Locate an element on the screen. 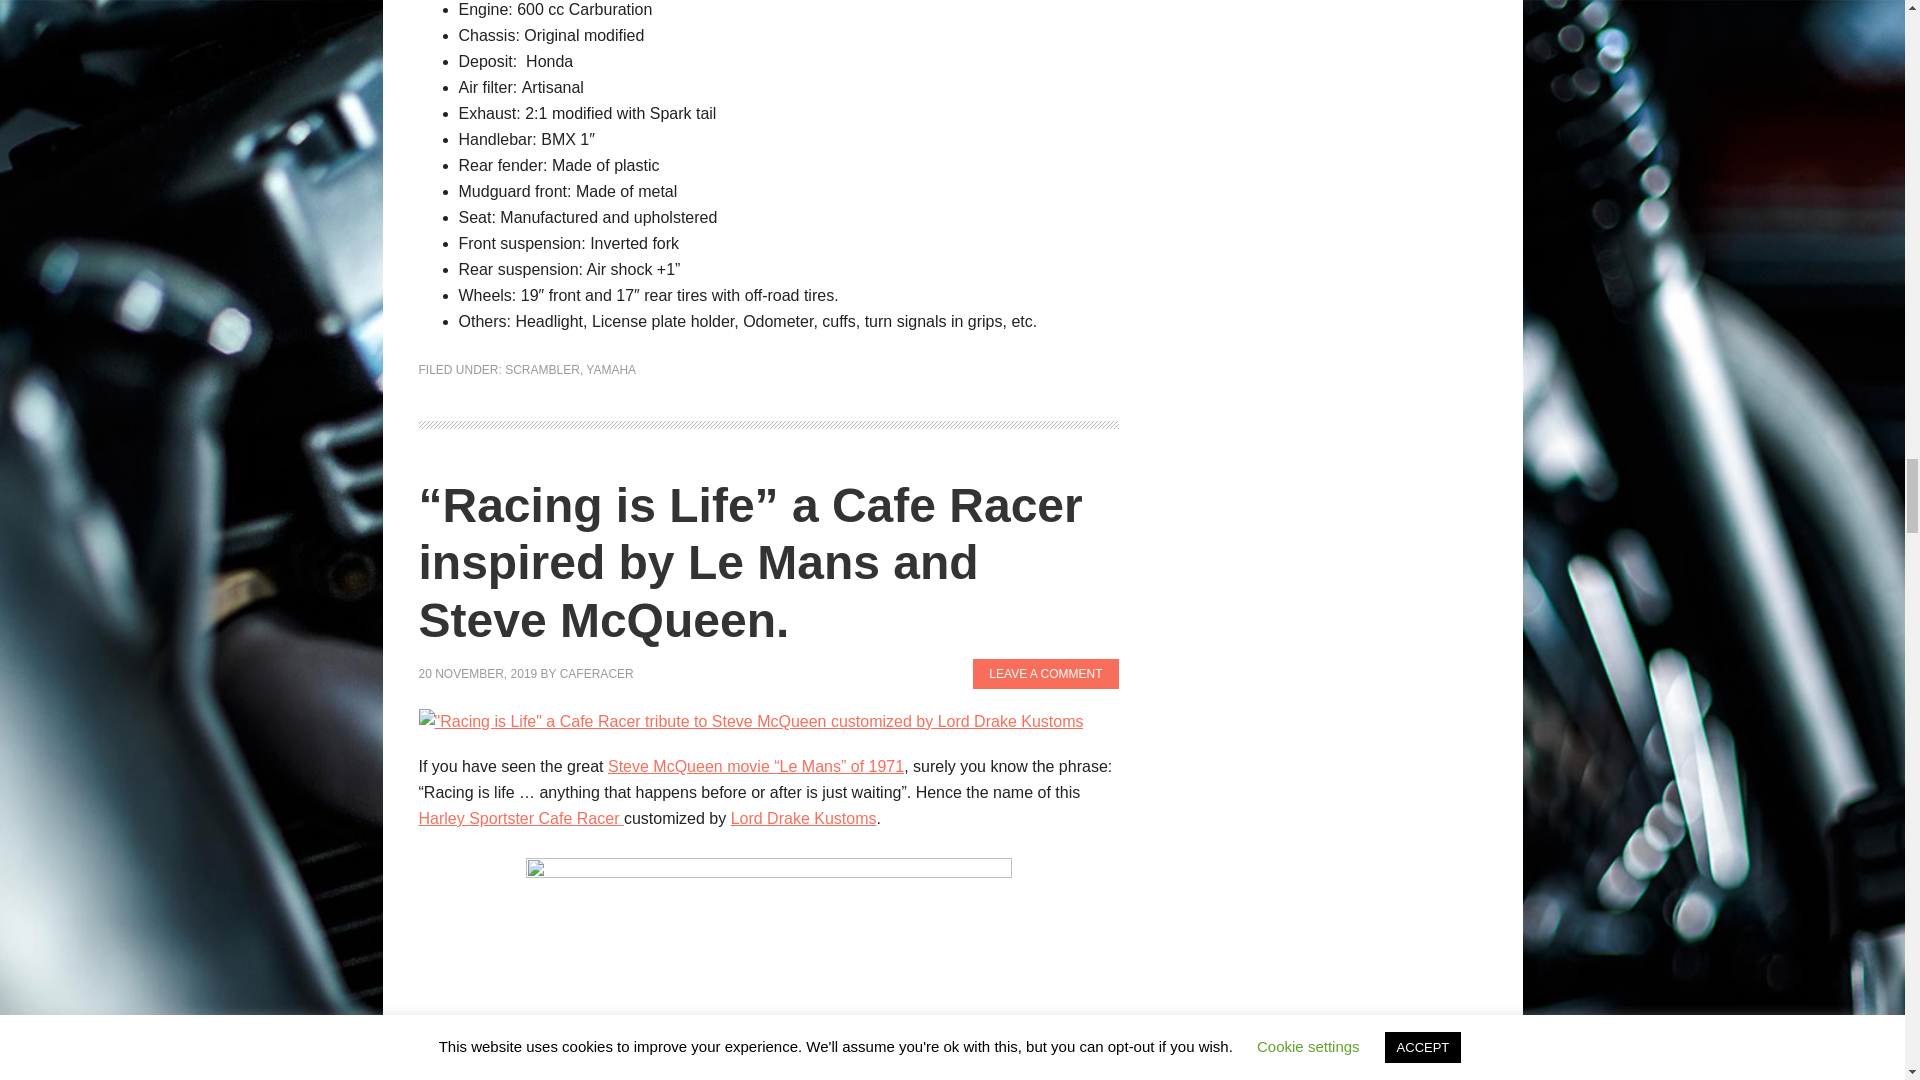 The width and height of the screenshot is (1920, 1080). YAMAHA is located at coordinates (610, 369).